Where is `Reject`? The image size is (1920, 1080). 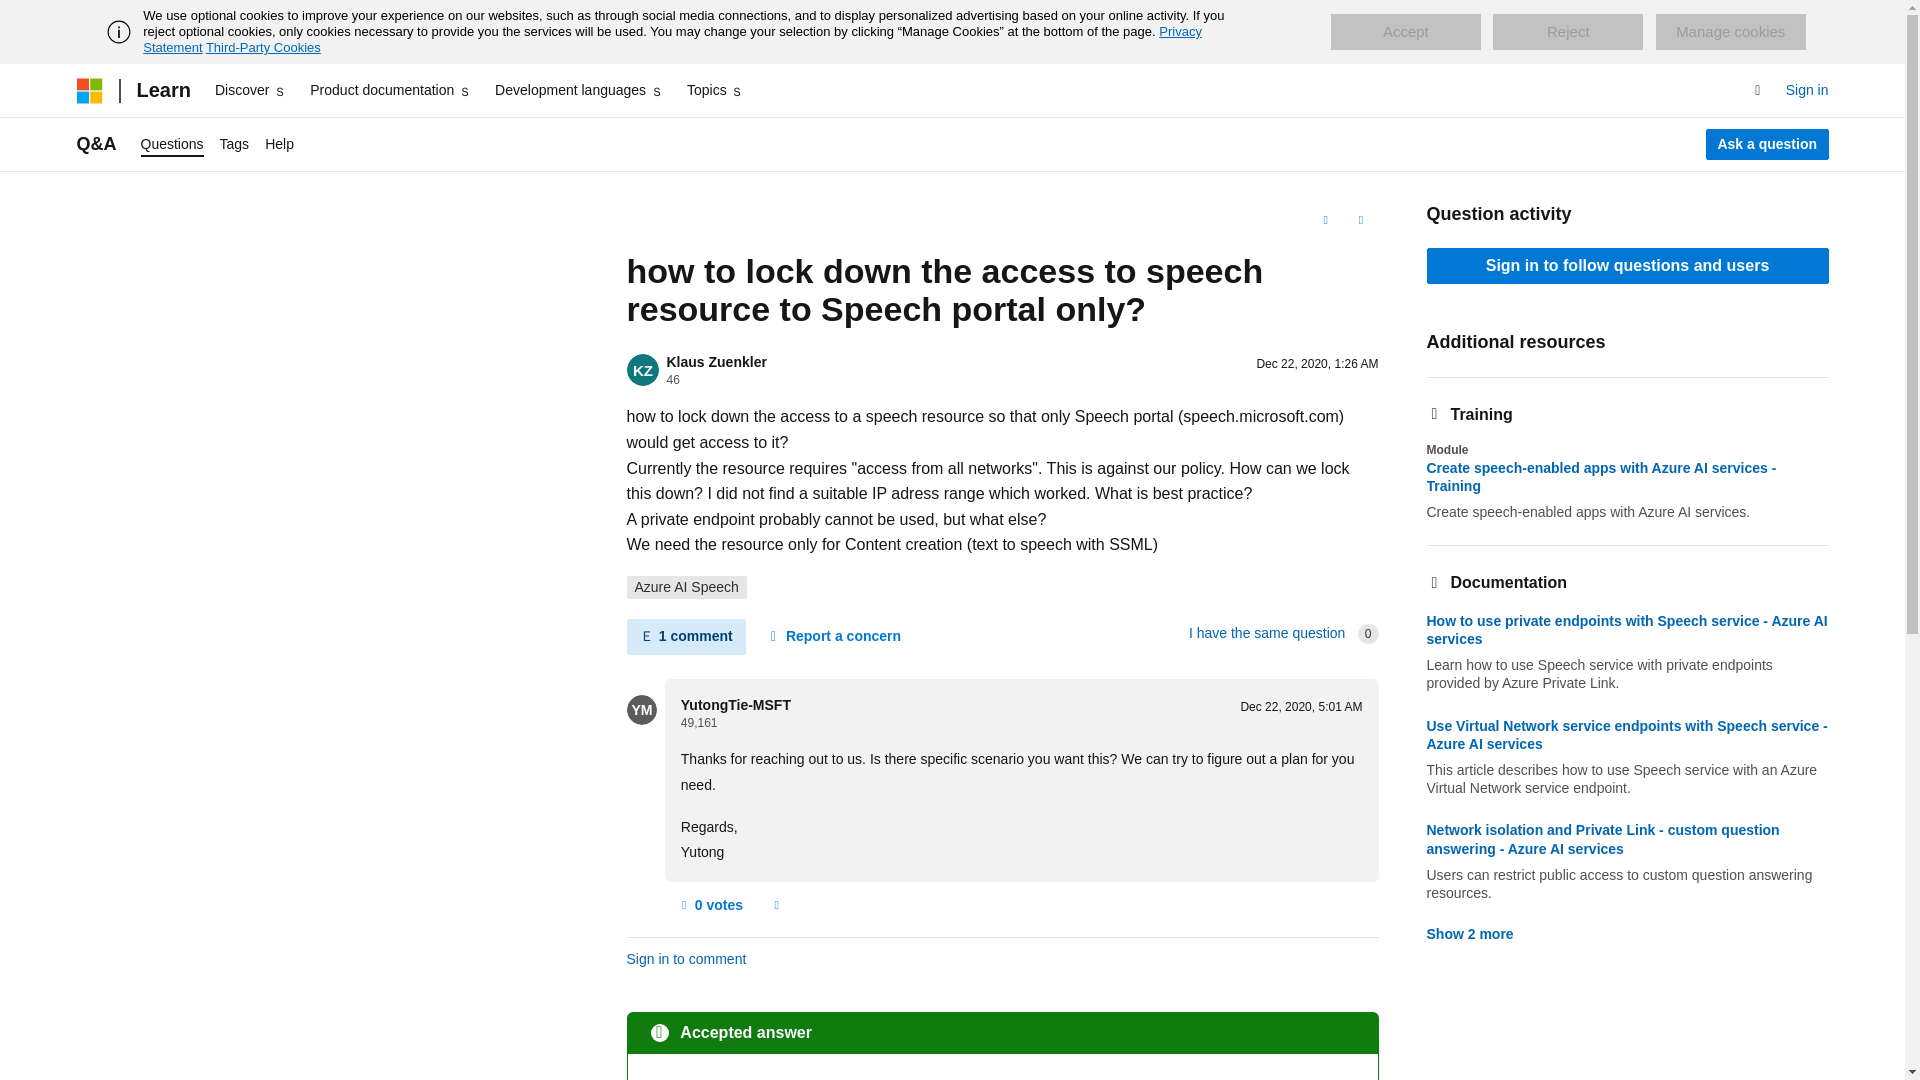 Reject is located at coordinates (1568, 32).